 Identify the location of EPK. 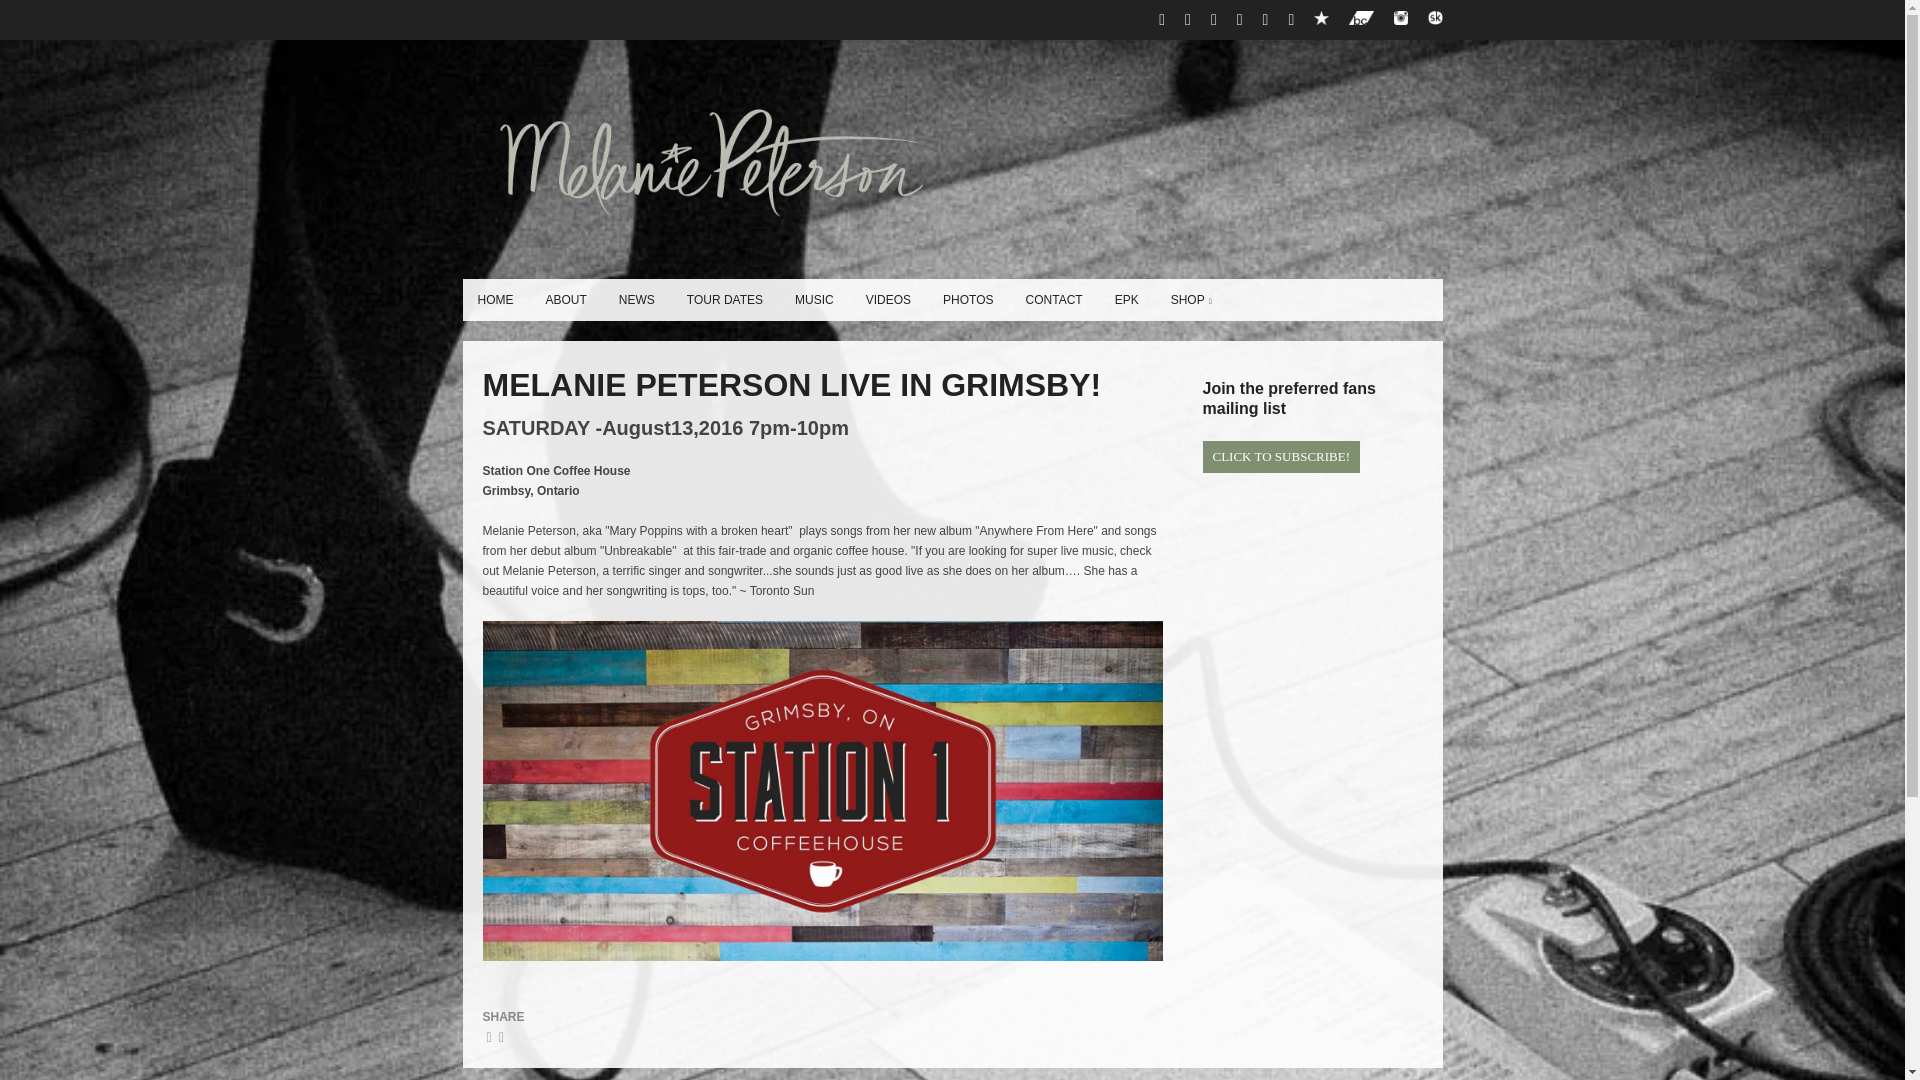
(1126, 299).